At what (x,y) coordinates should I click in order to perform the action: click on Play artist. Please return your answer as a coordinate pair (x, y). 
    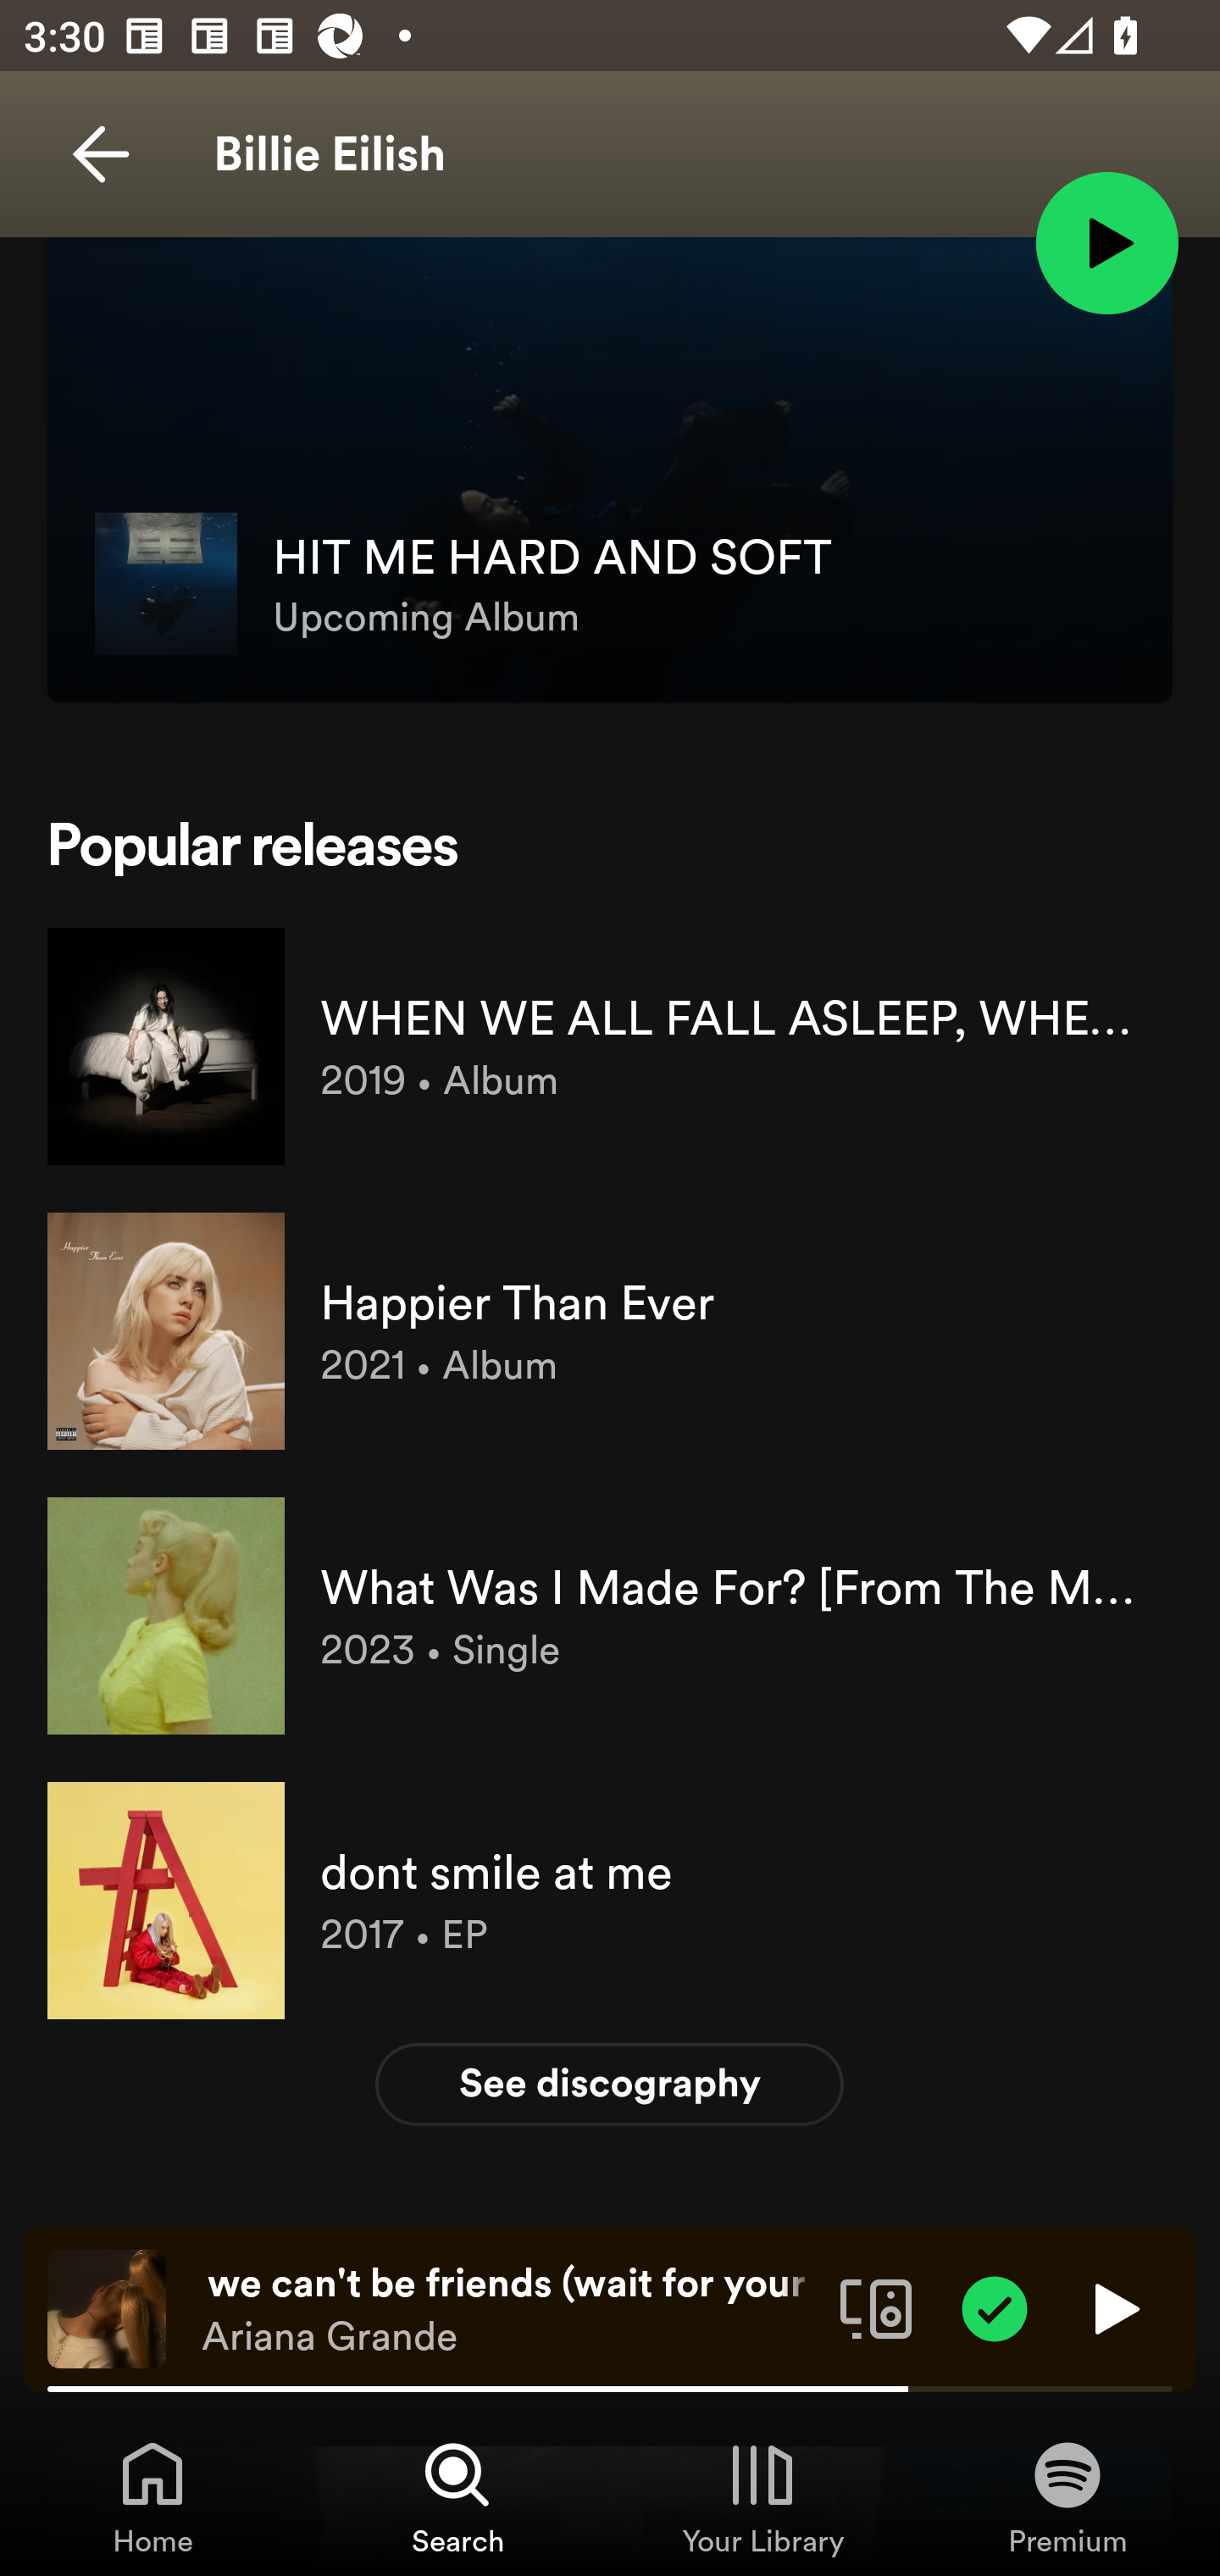
    Looking at the image, I should click on (1106, 241).